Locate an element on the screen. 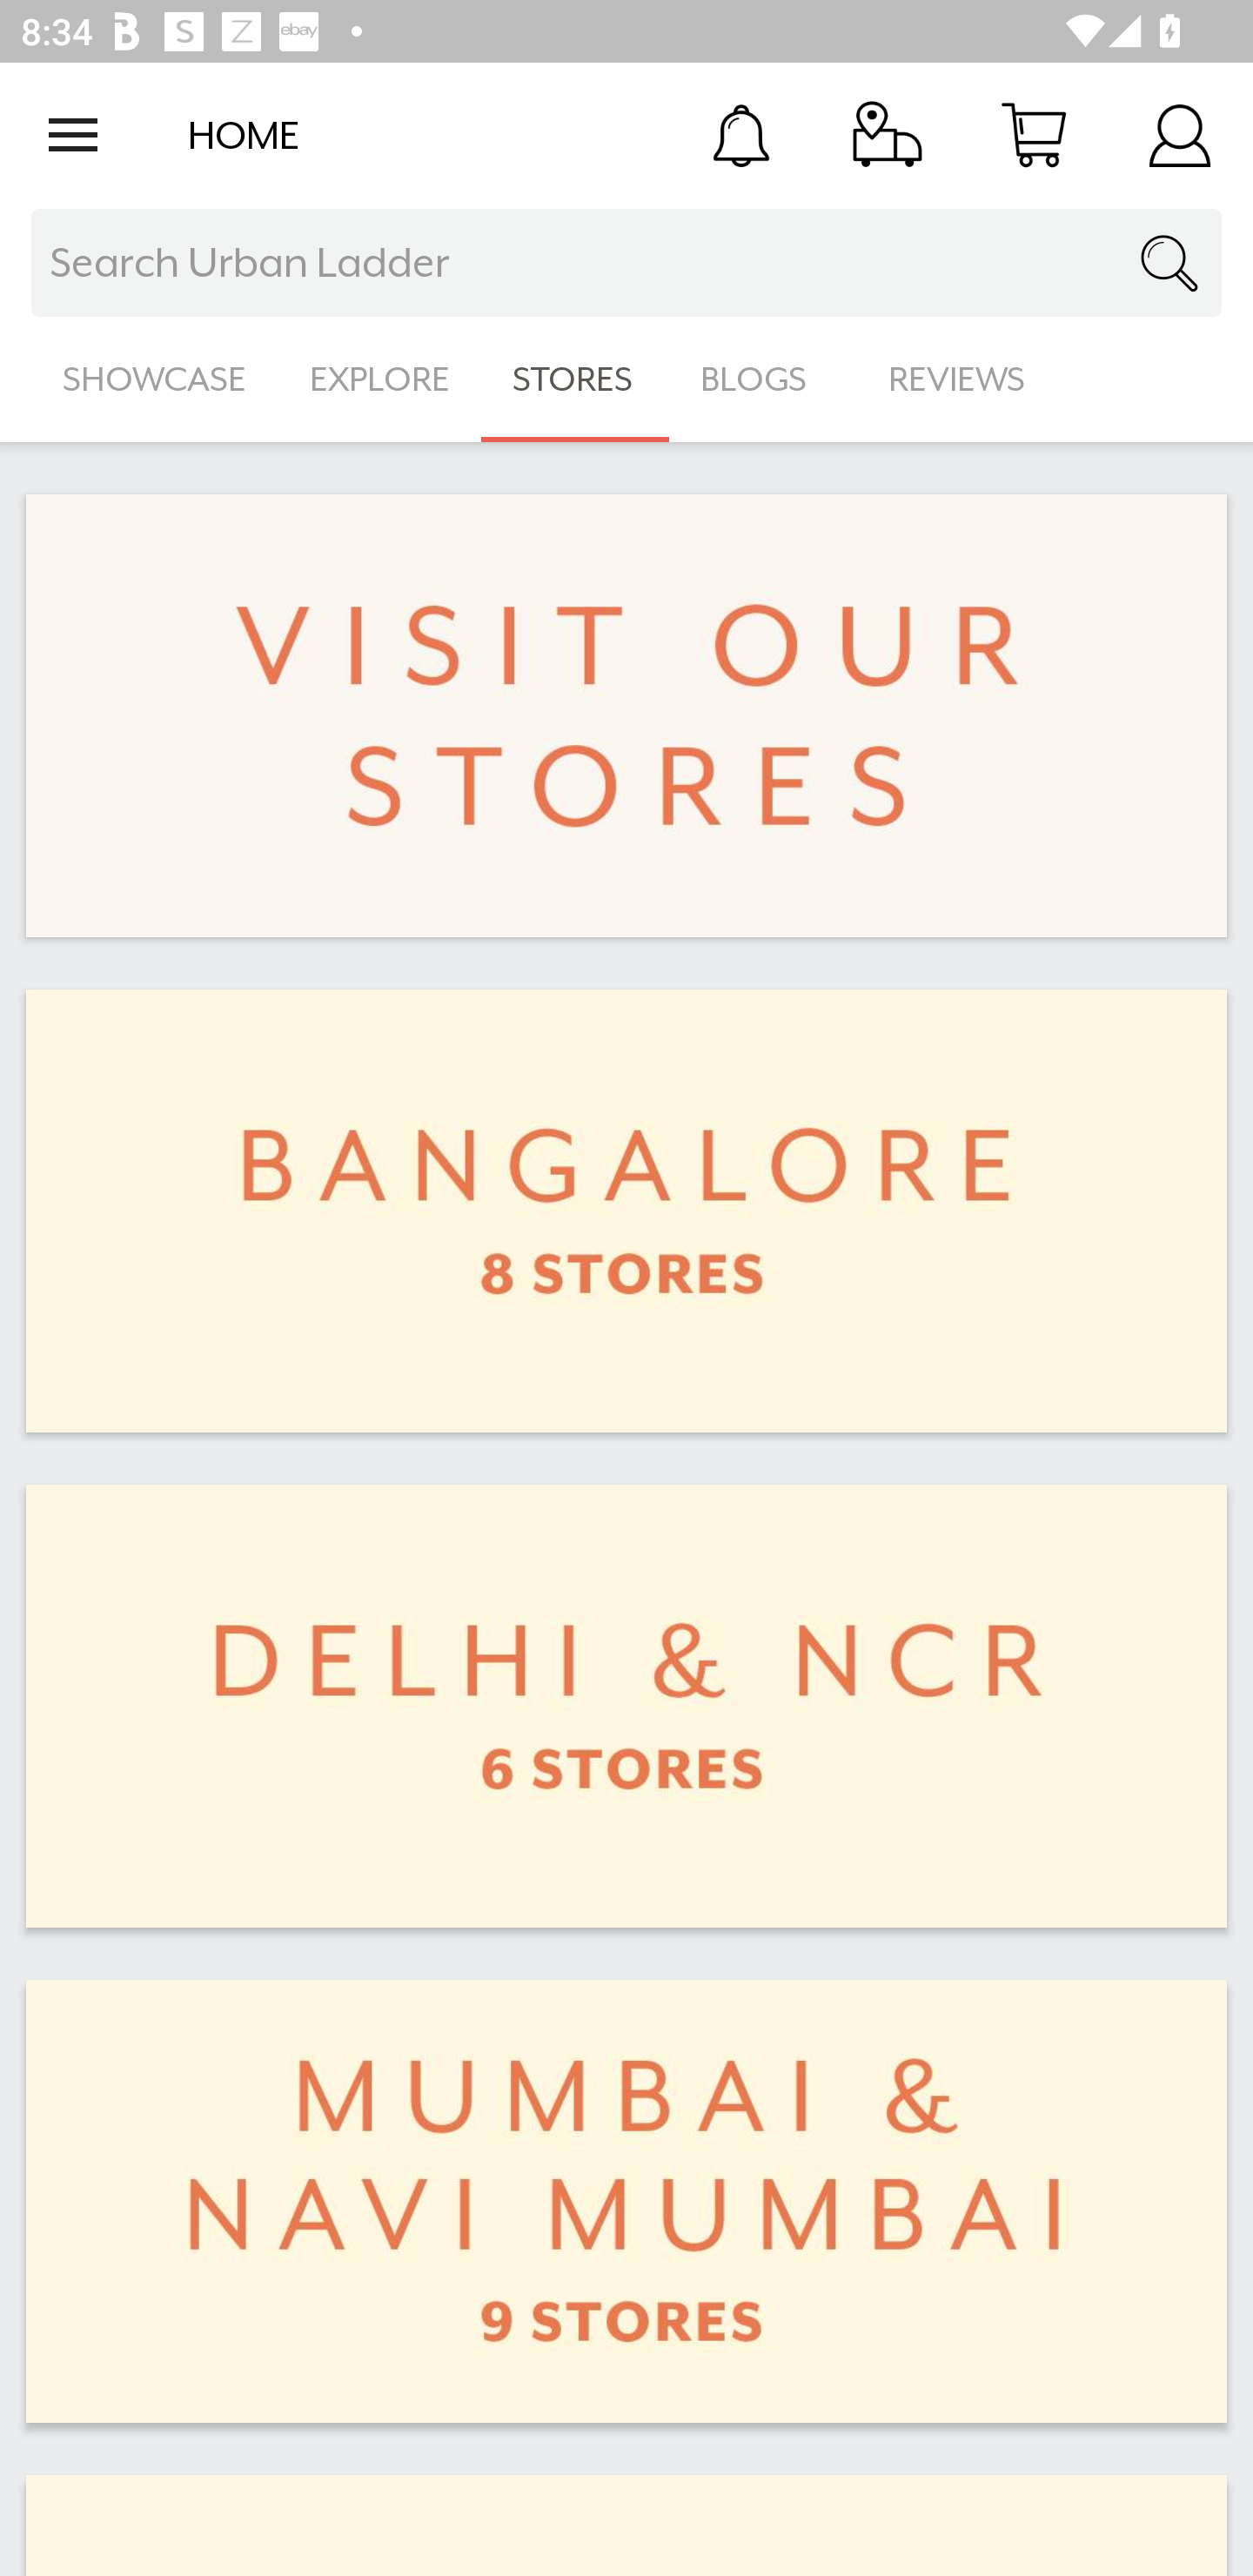 This screenshot has height=2576, width=1253. EXPLORE is located at coordinates (379, 379).